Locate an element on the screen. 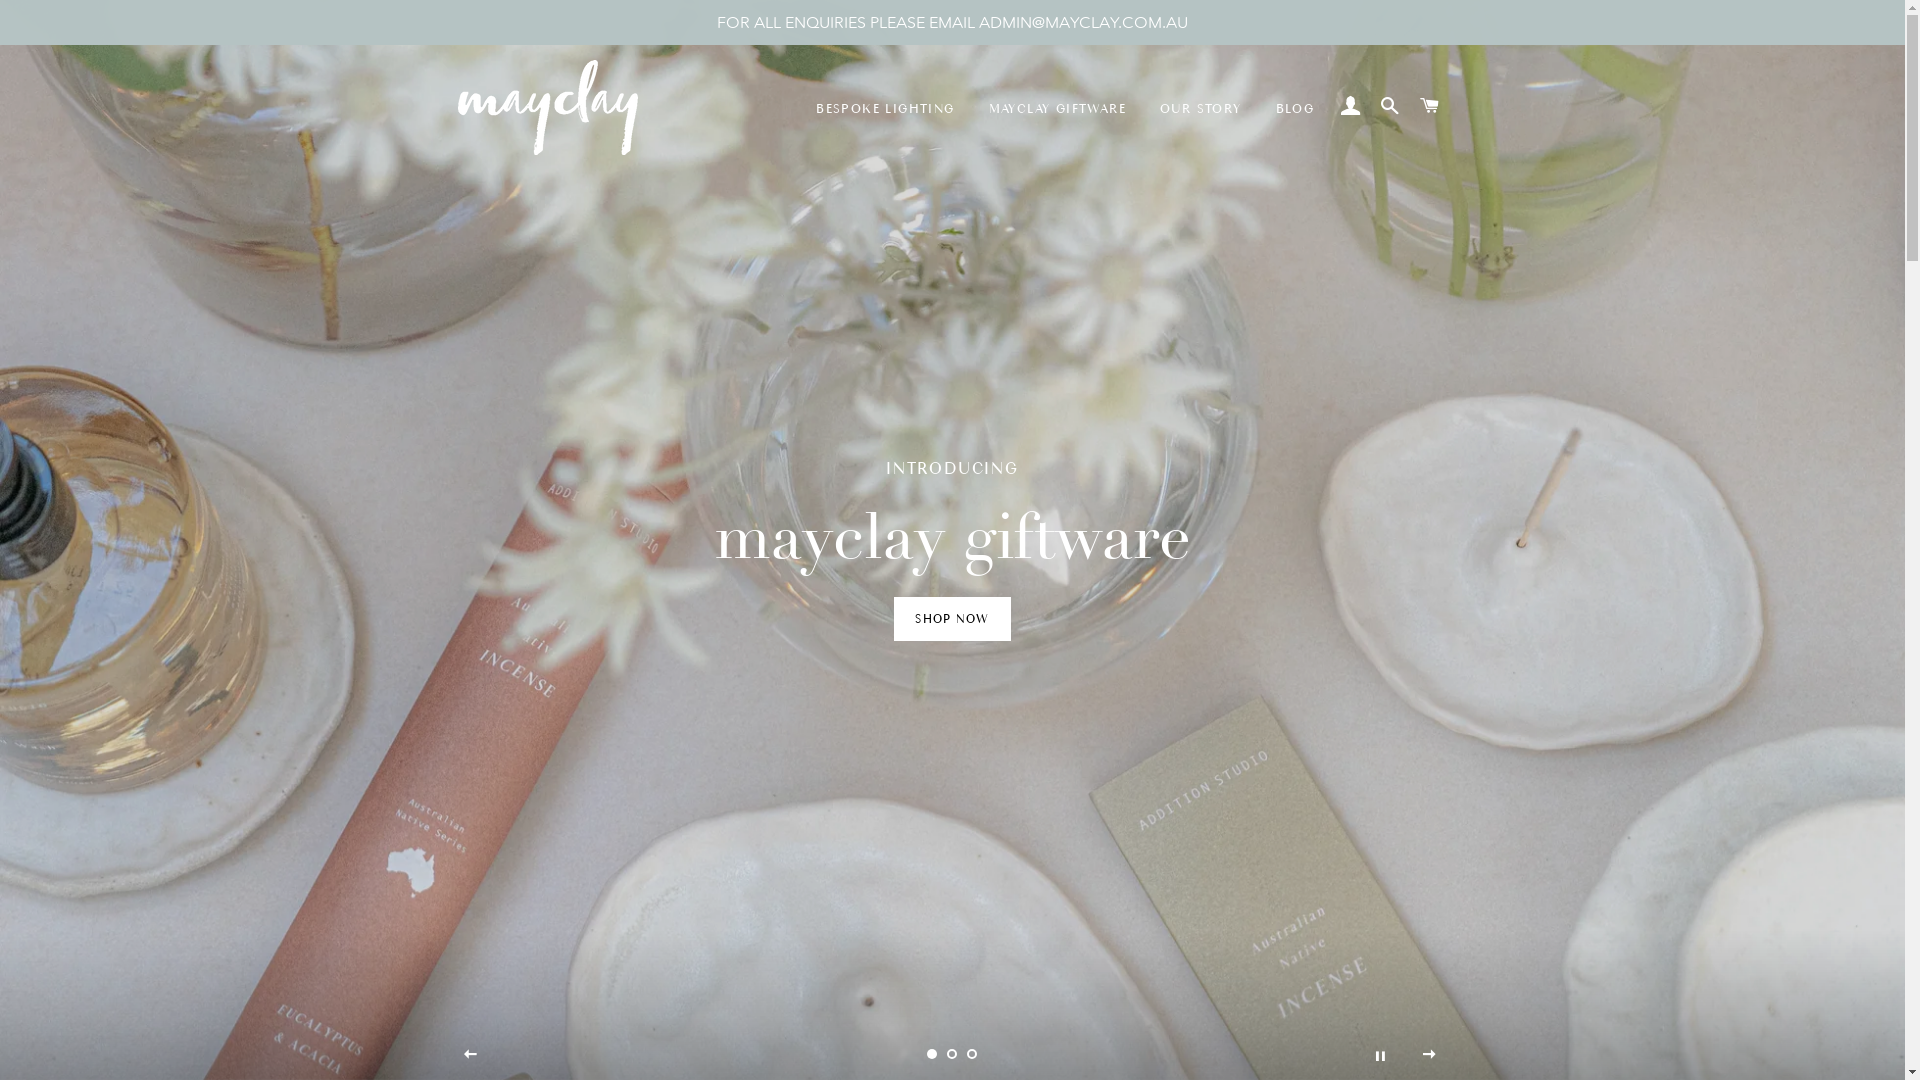 The image size is (1920, 1080). Cart is located at coordinates (1430, 107).